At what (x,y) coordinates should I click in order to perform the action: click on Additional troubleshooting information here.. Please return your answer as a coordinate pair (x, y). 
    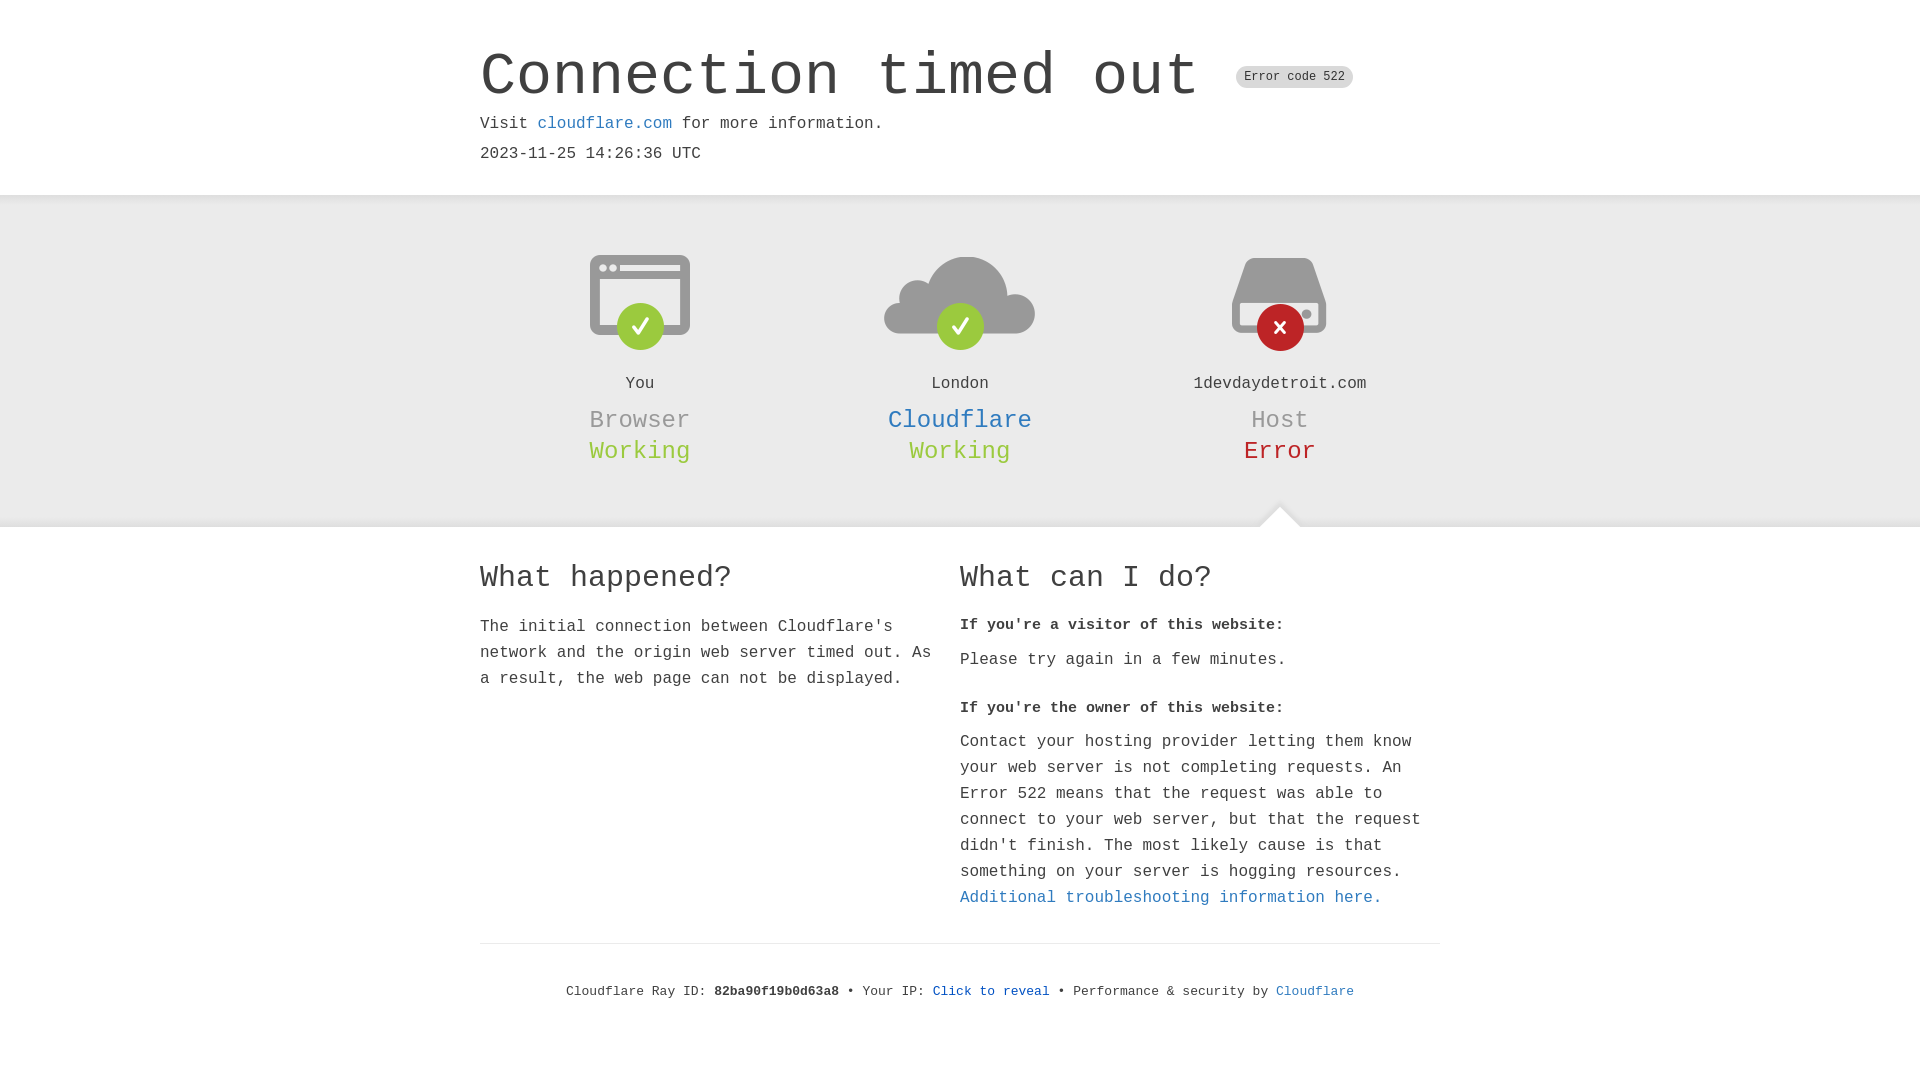
    Looking at the image, I should click on (1171, 898).